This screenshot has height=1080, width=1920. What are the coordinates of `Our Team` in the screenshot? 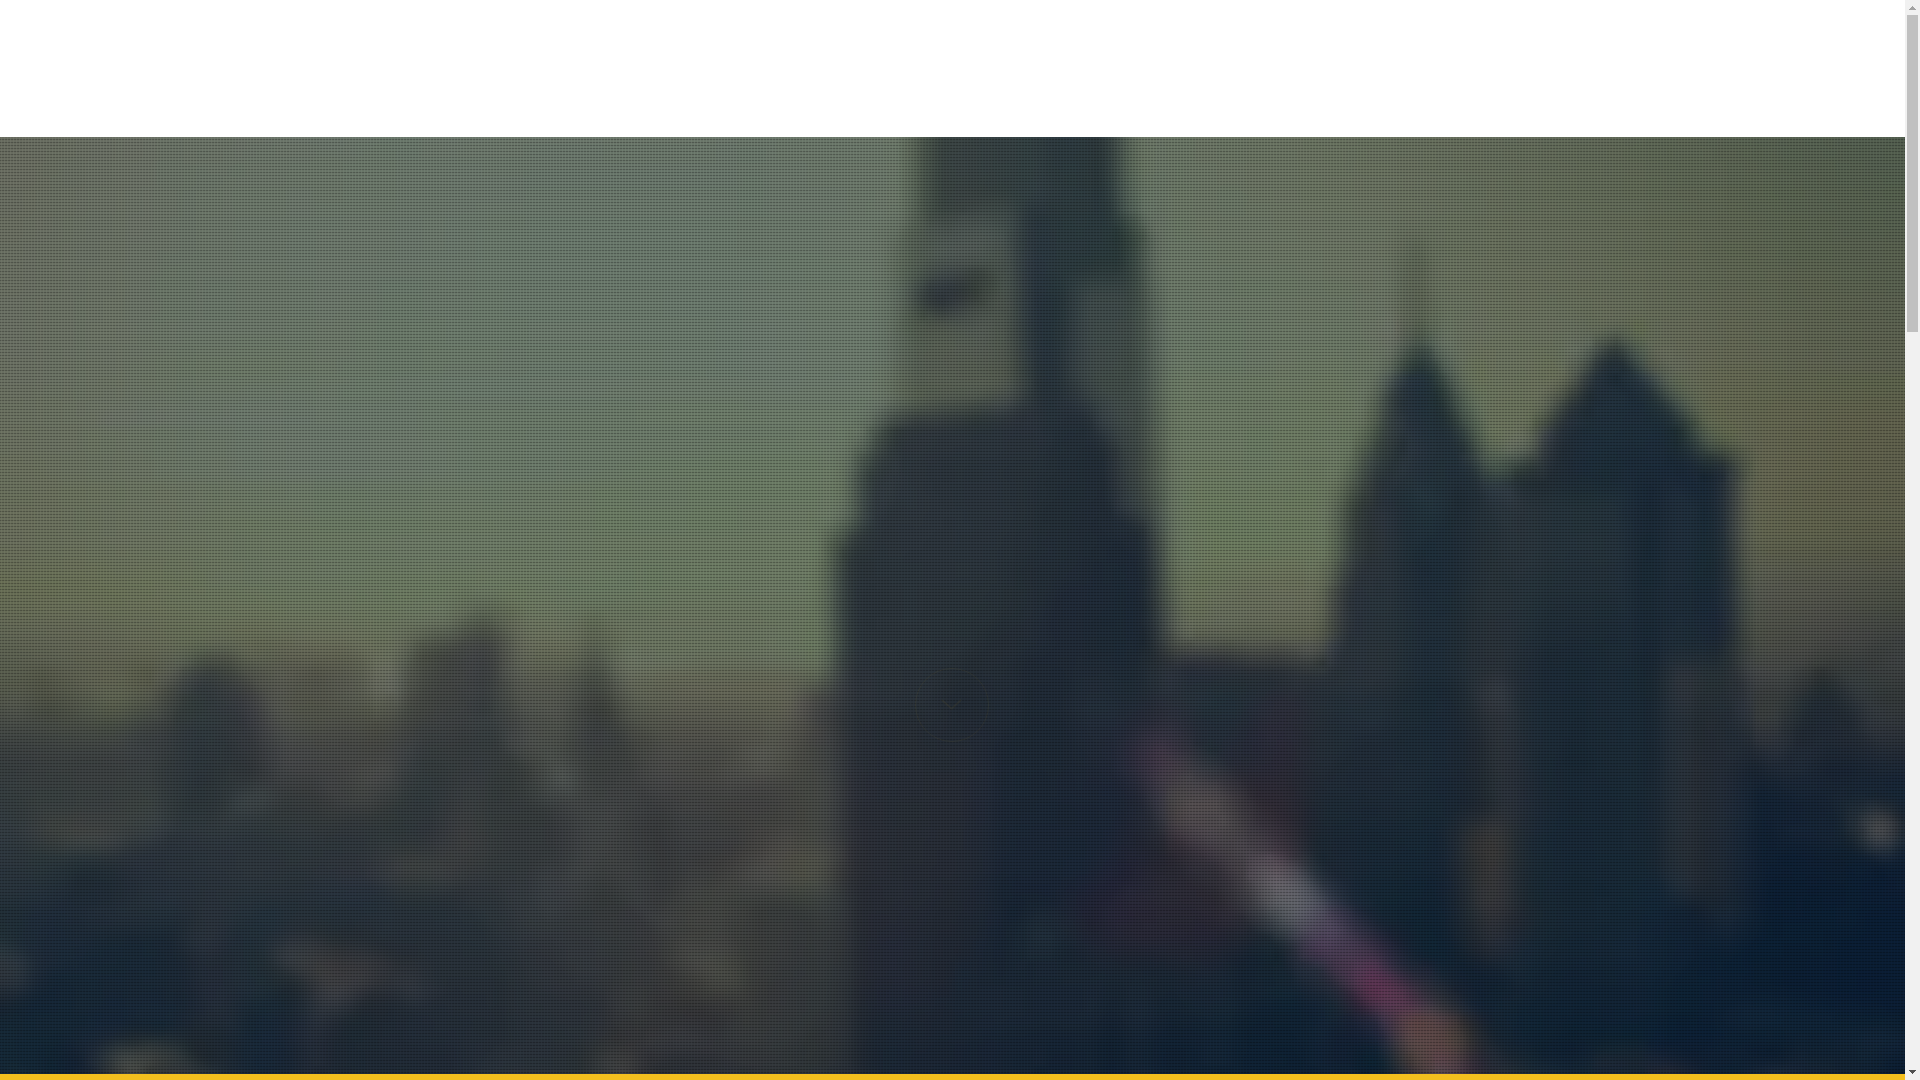 It's located at (1280, 68).